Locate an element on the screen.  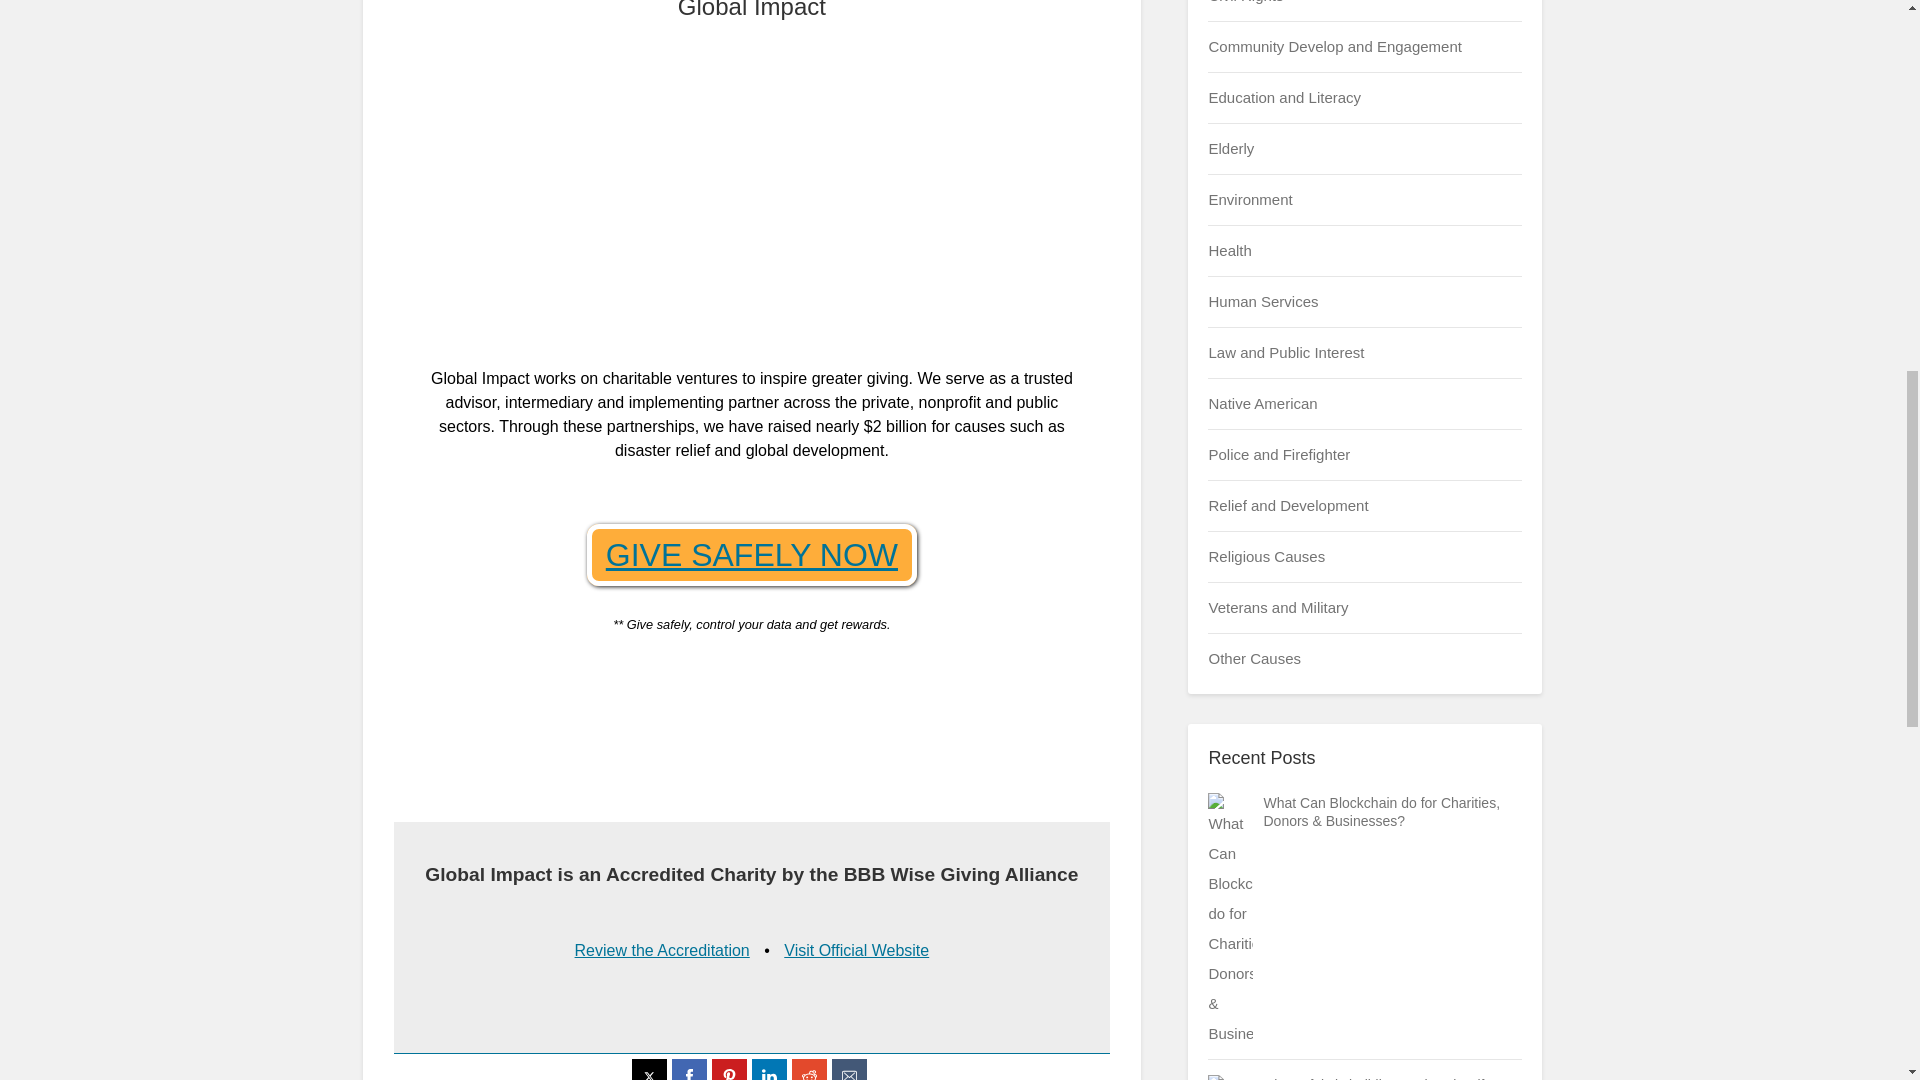
GIVE SAFELY NOW is located at coordinates (752, 554).